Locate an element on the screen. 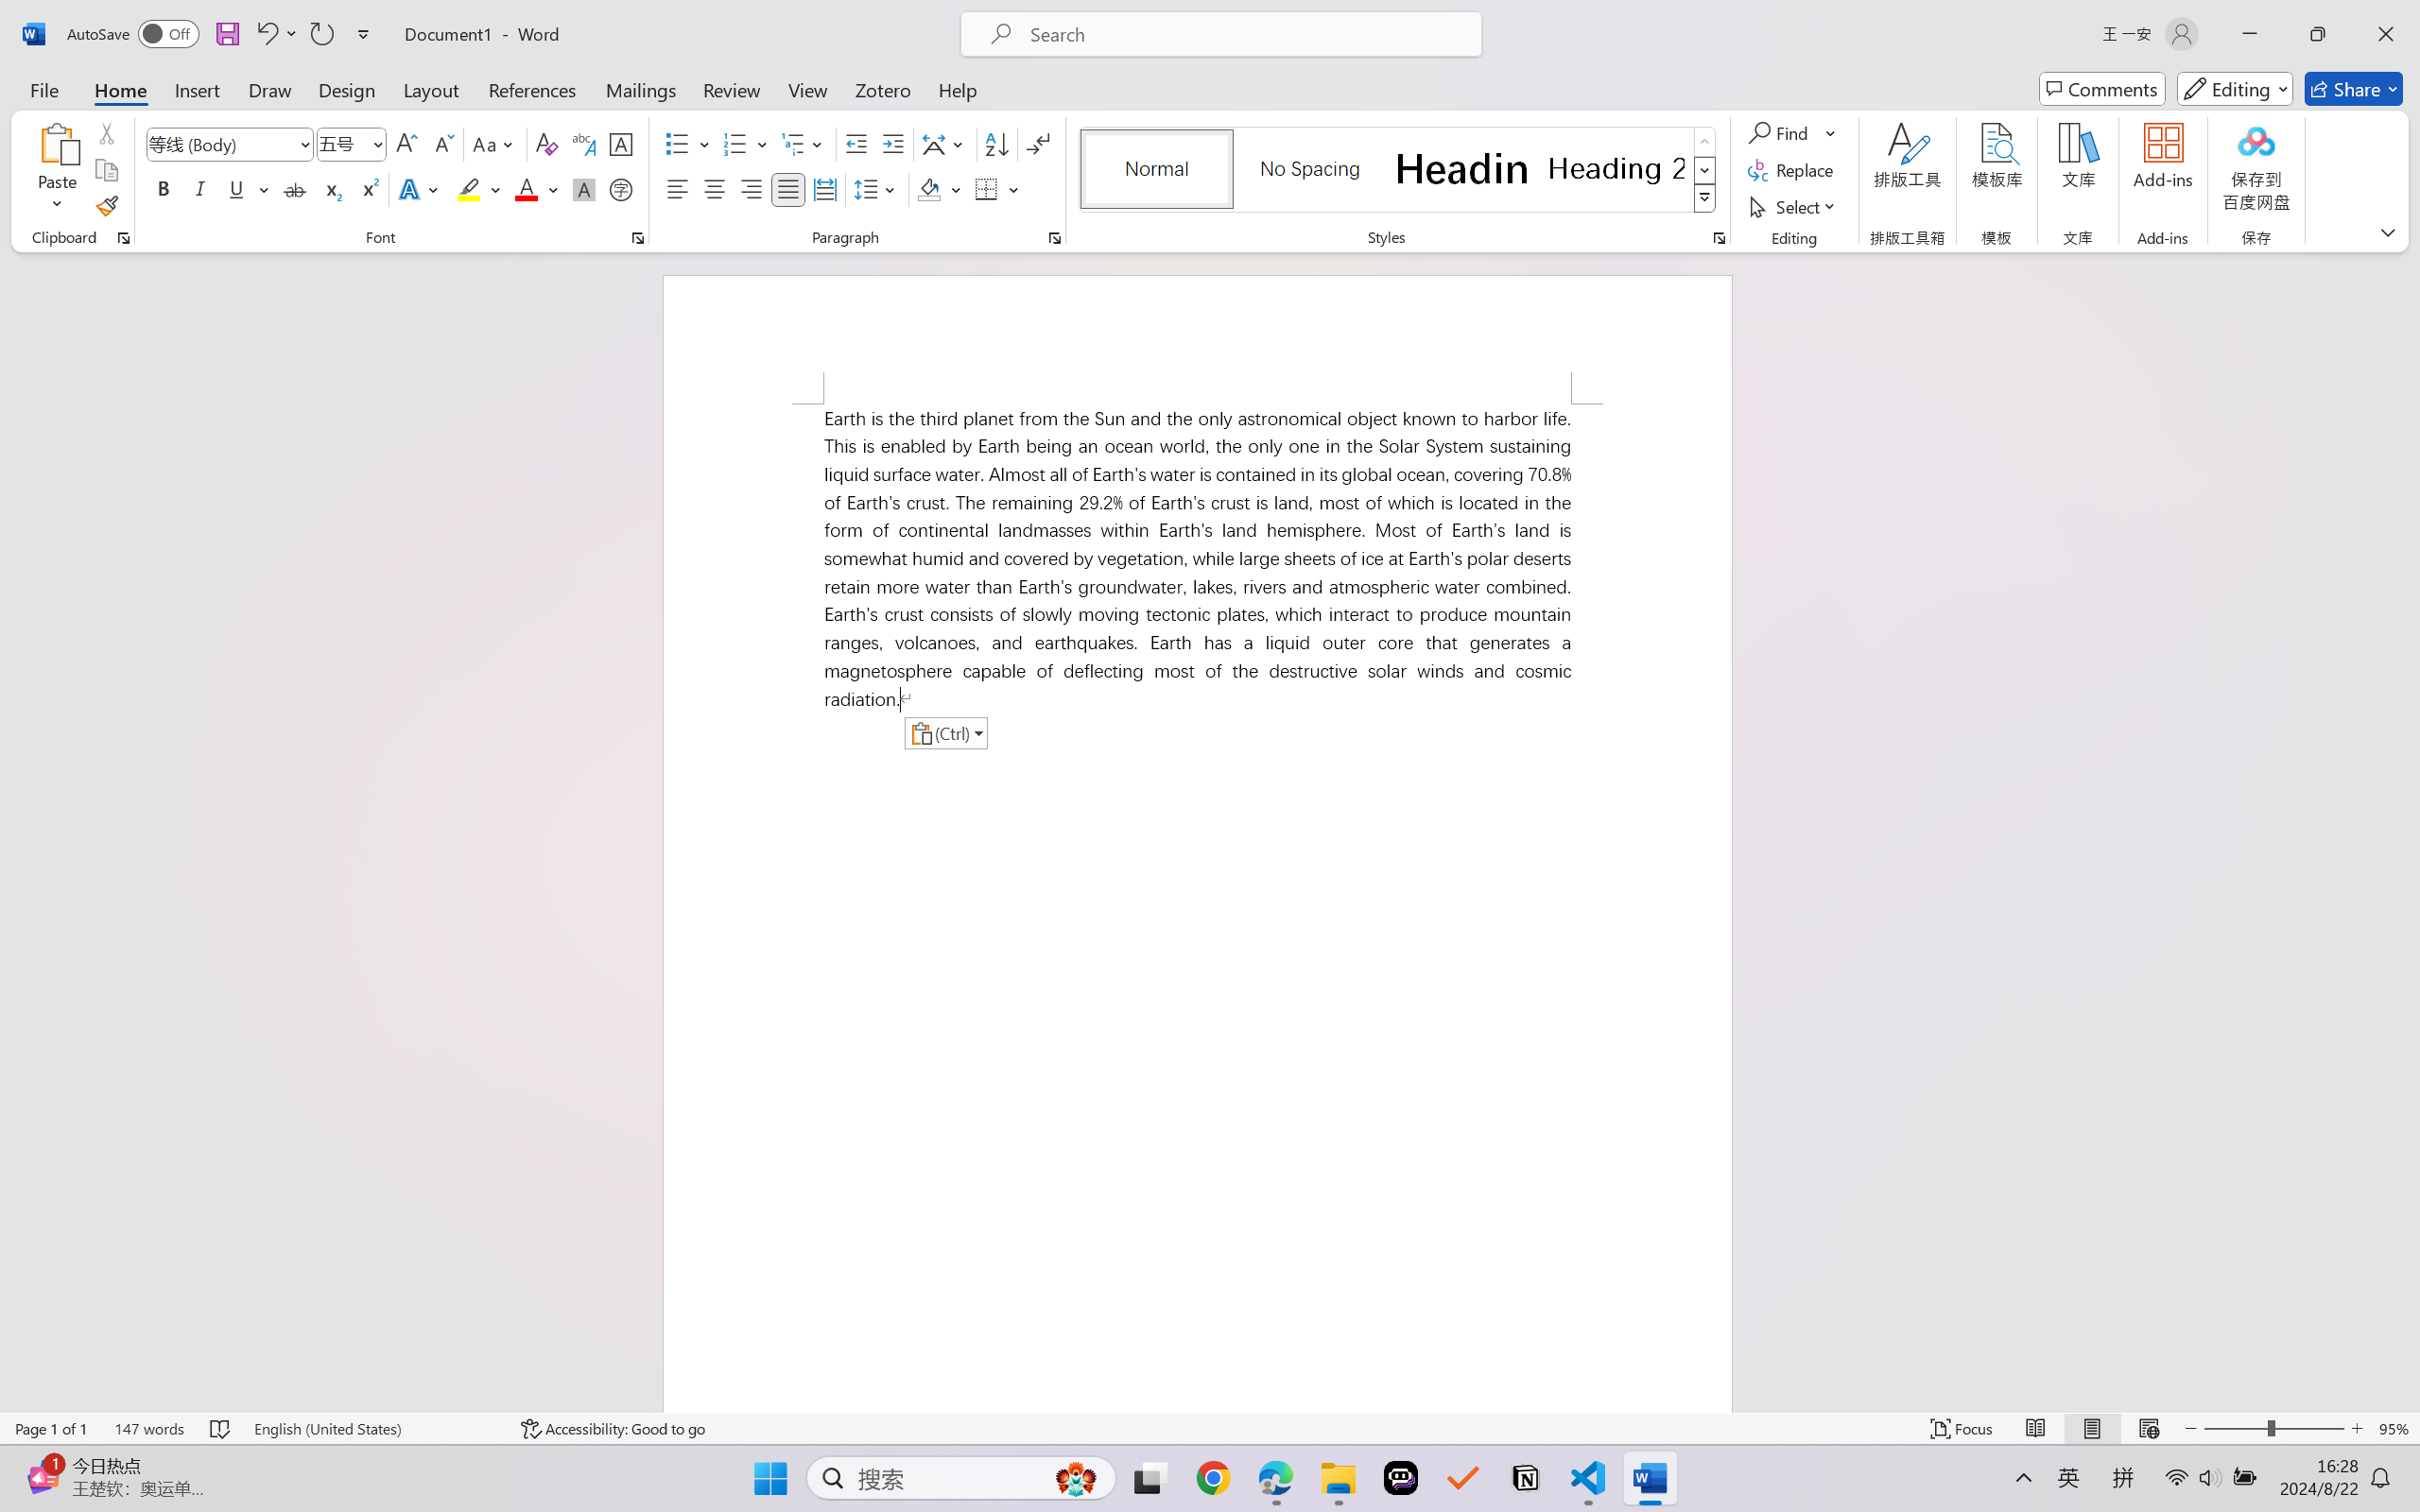  Class: MsoCommandBar is located at coordinates (1210, 1428).